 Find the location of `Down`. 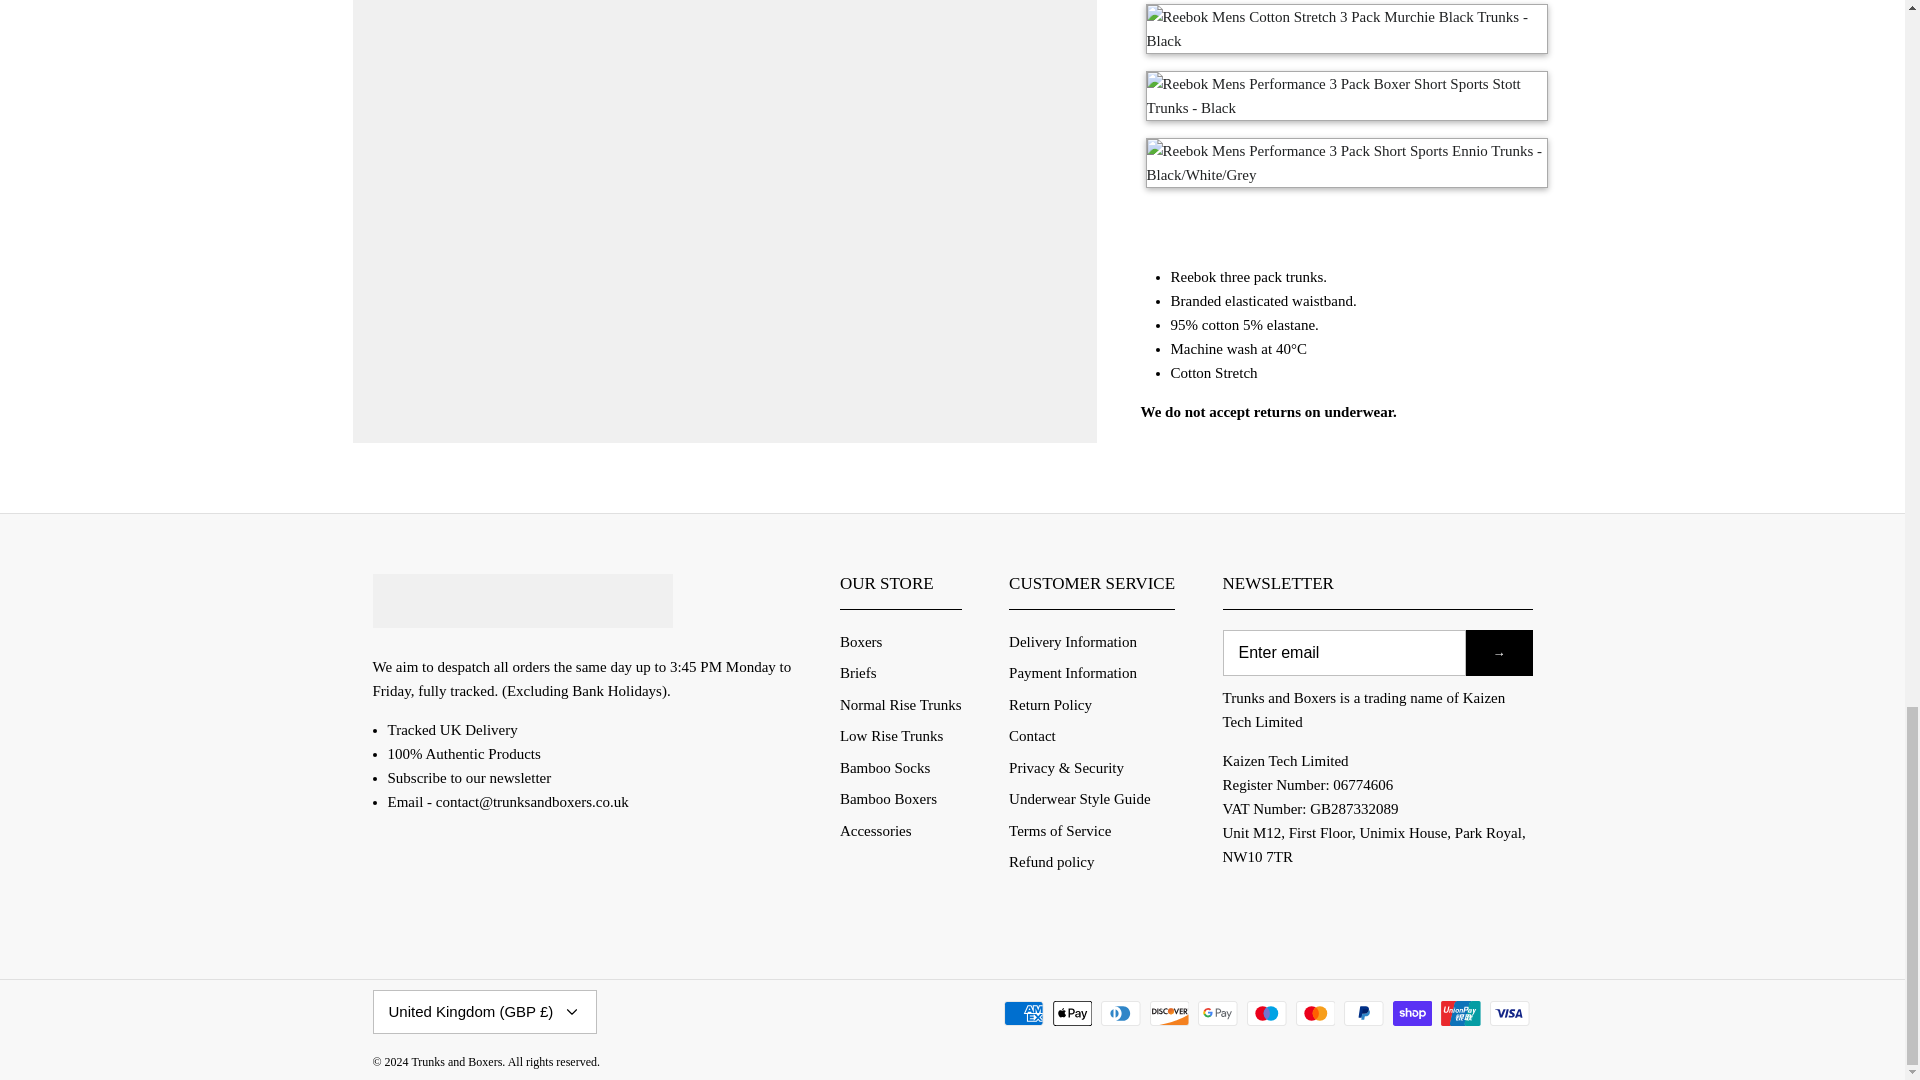

Down is located at coordinates (572, 1012).